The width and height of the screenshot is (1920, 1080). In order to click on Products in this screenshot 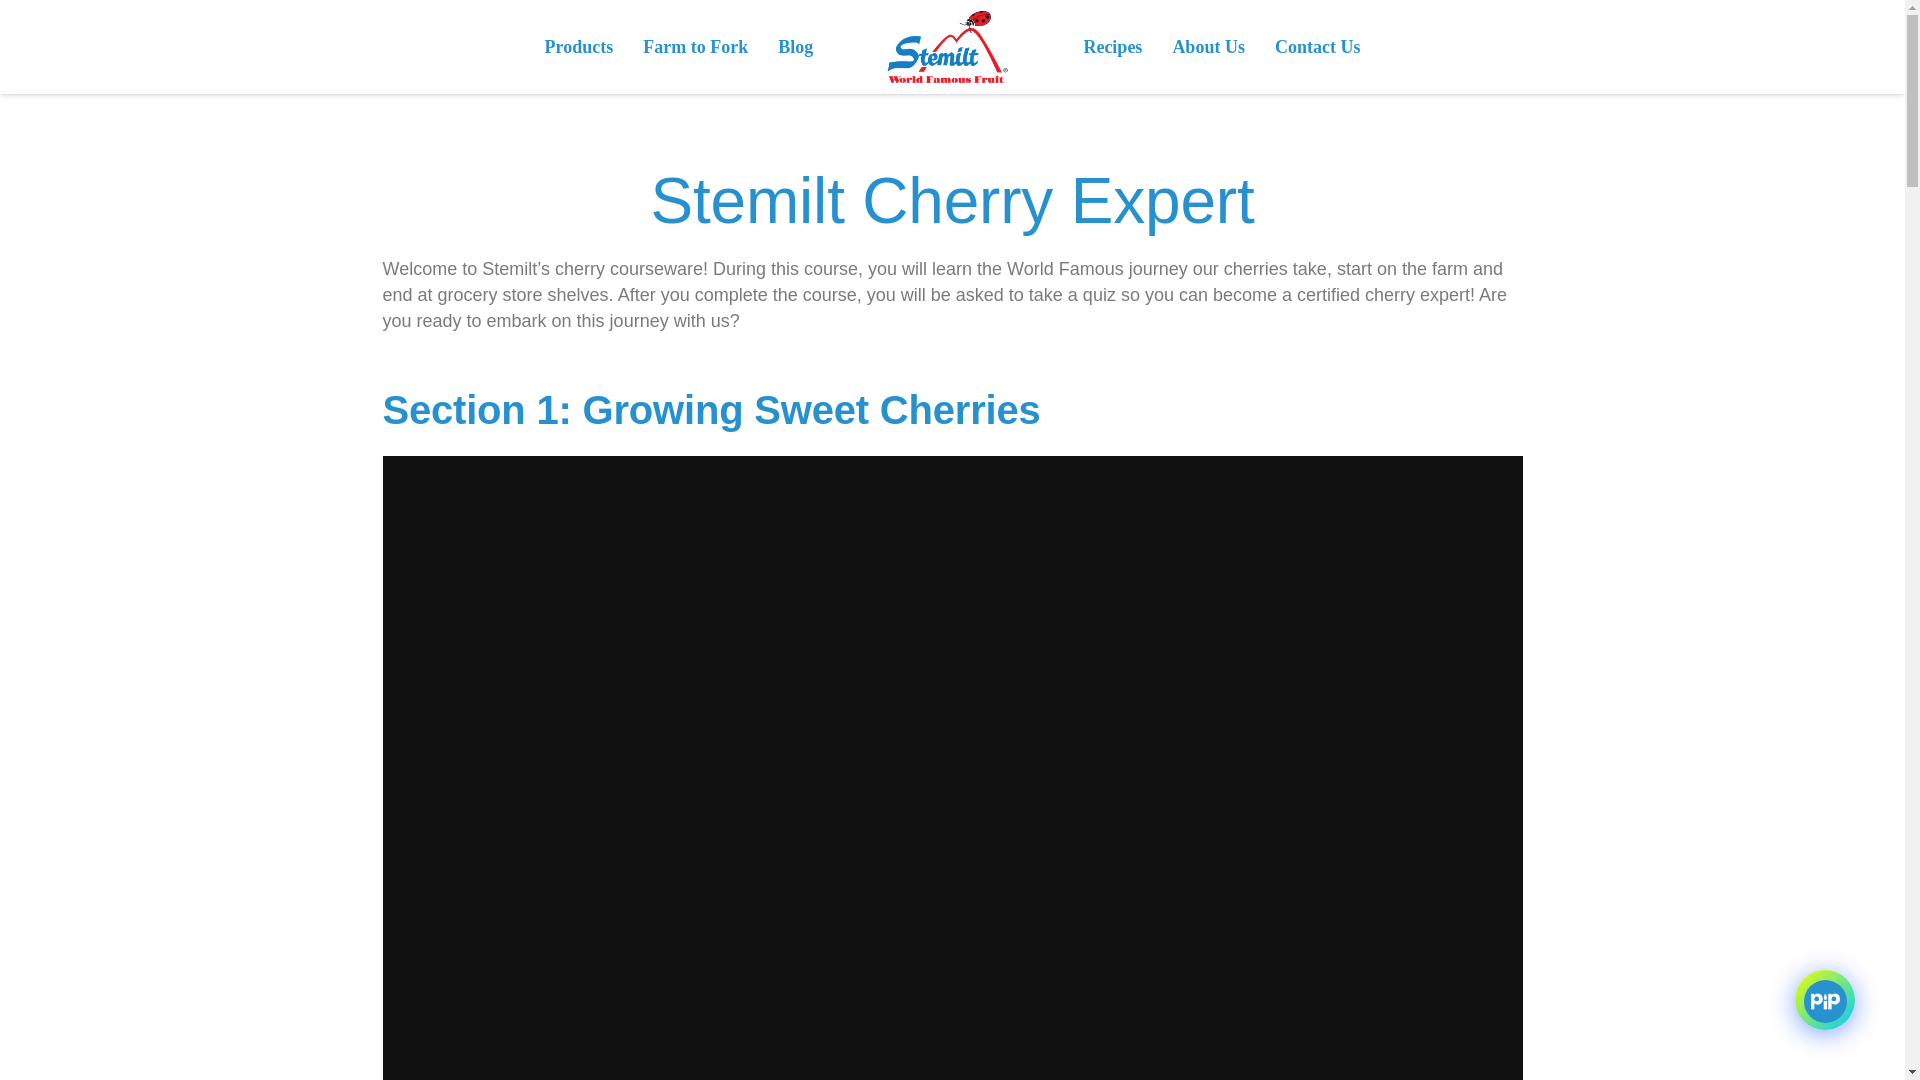, I will do `click(579, 46)`.